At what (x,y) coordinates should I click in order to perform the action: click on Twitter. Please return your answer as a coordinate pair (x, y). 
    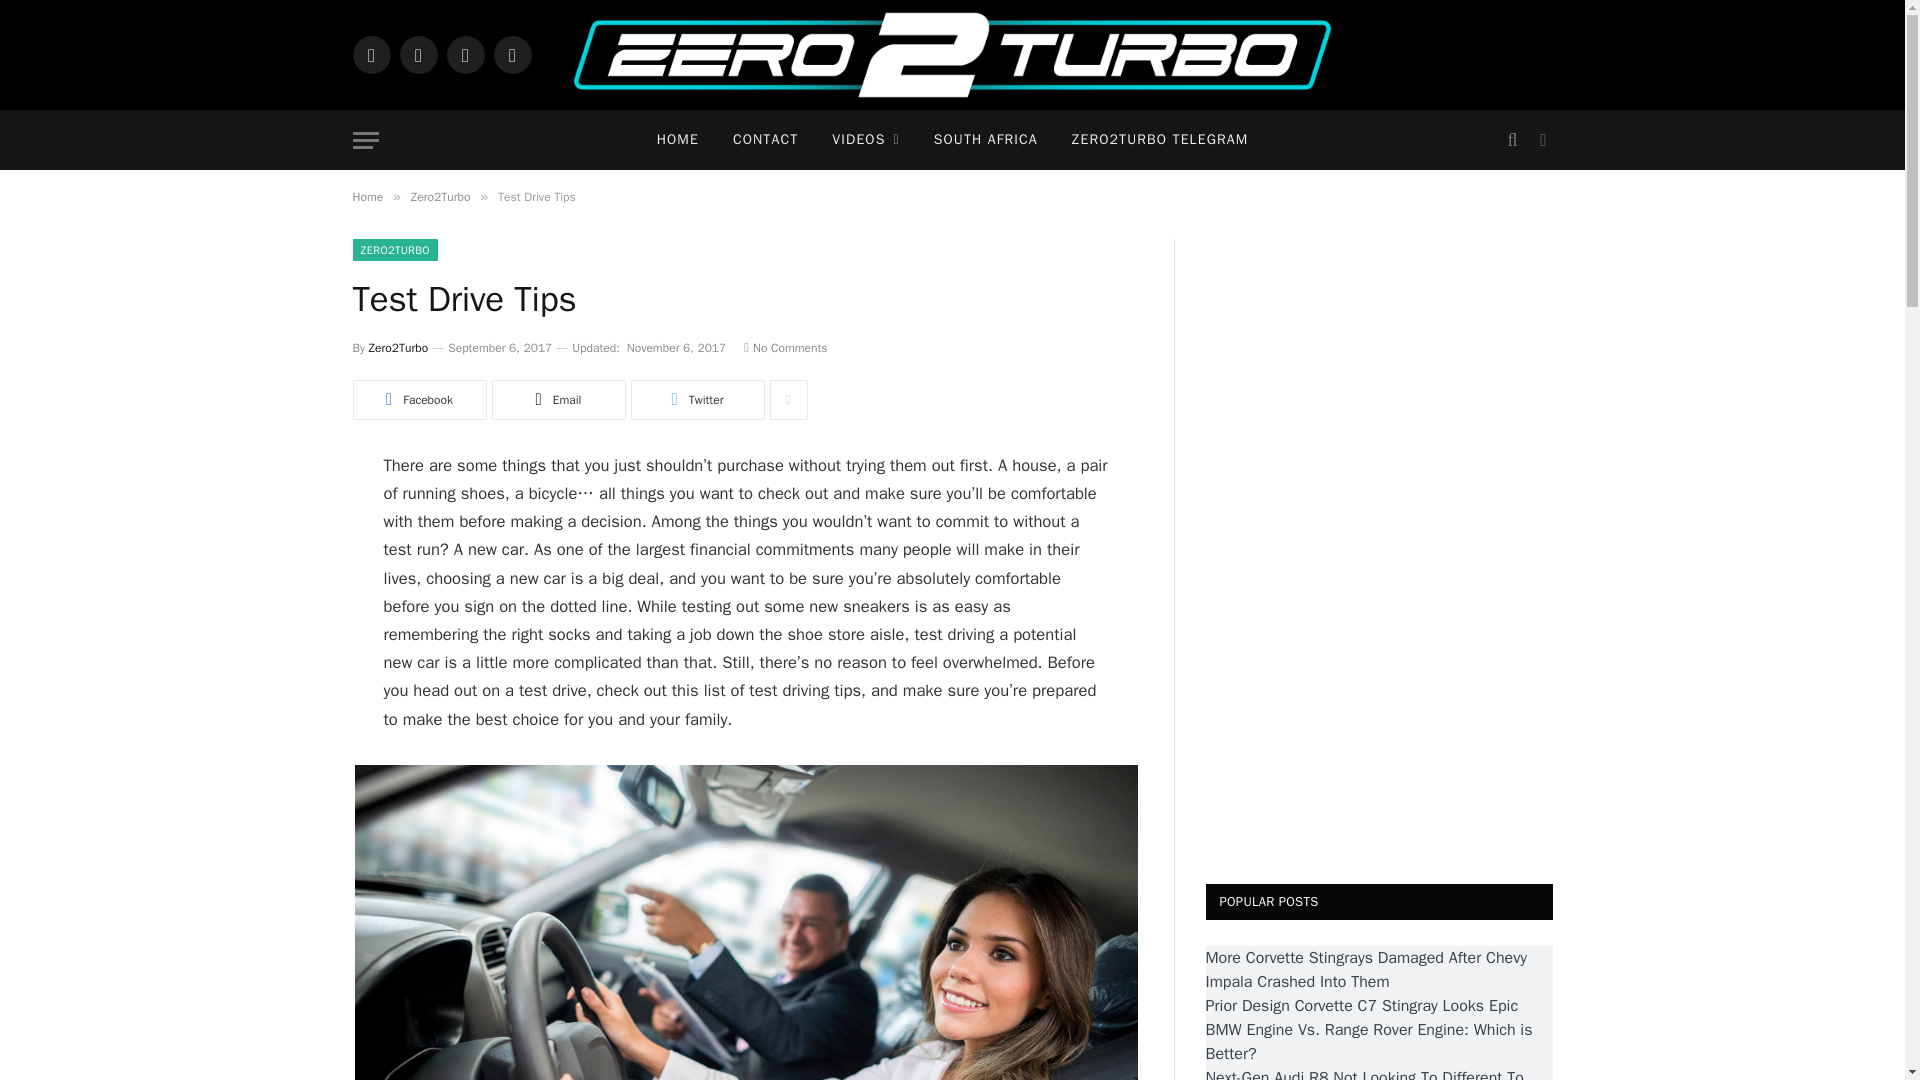
    Looking at the image, I should click on (696, 400).